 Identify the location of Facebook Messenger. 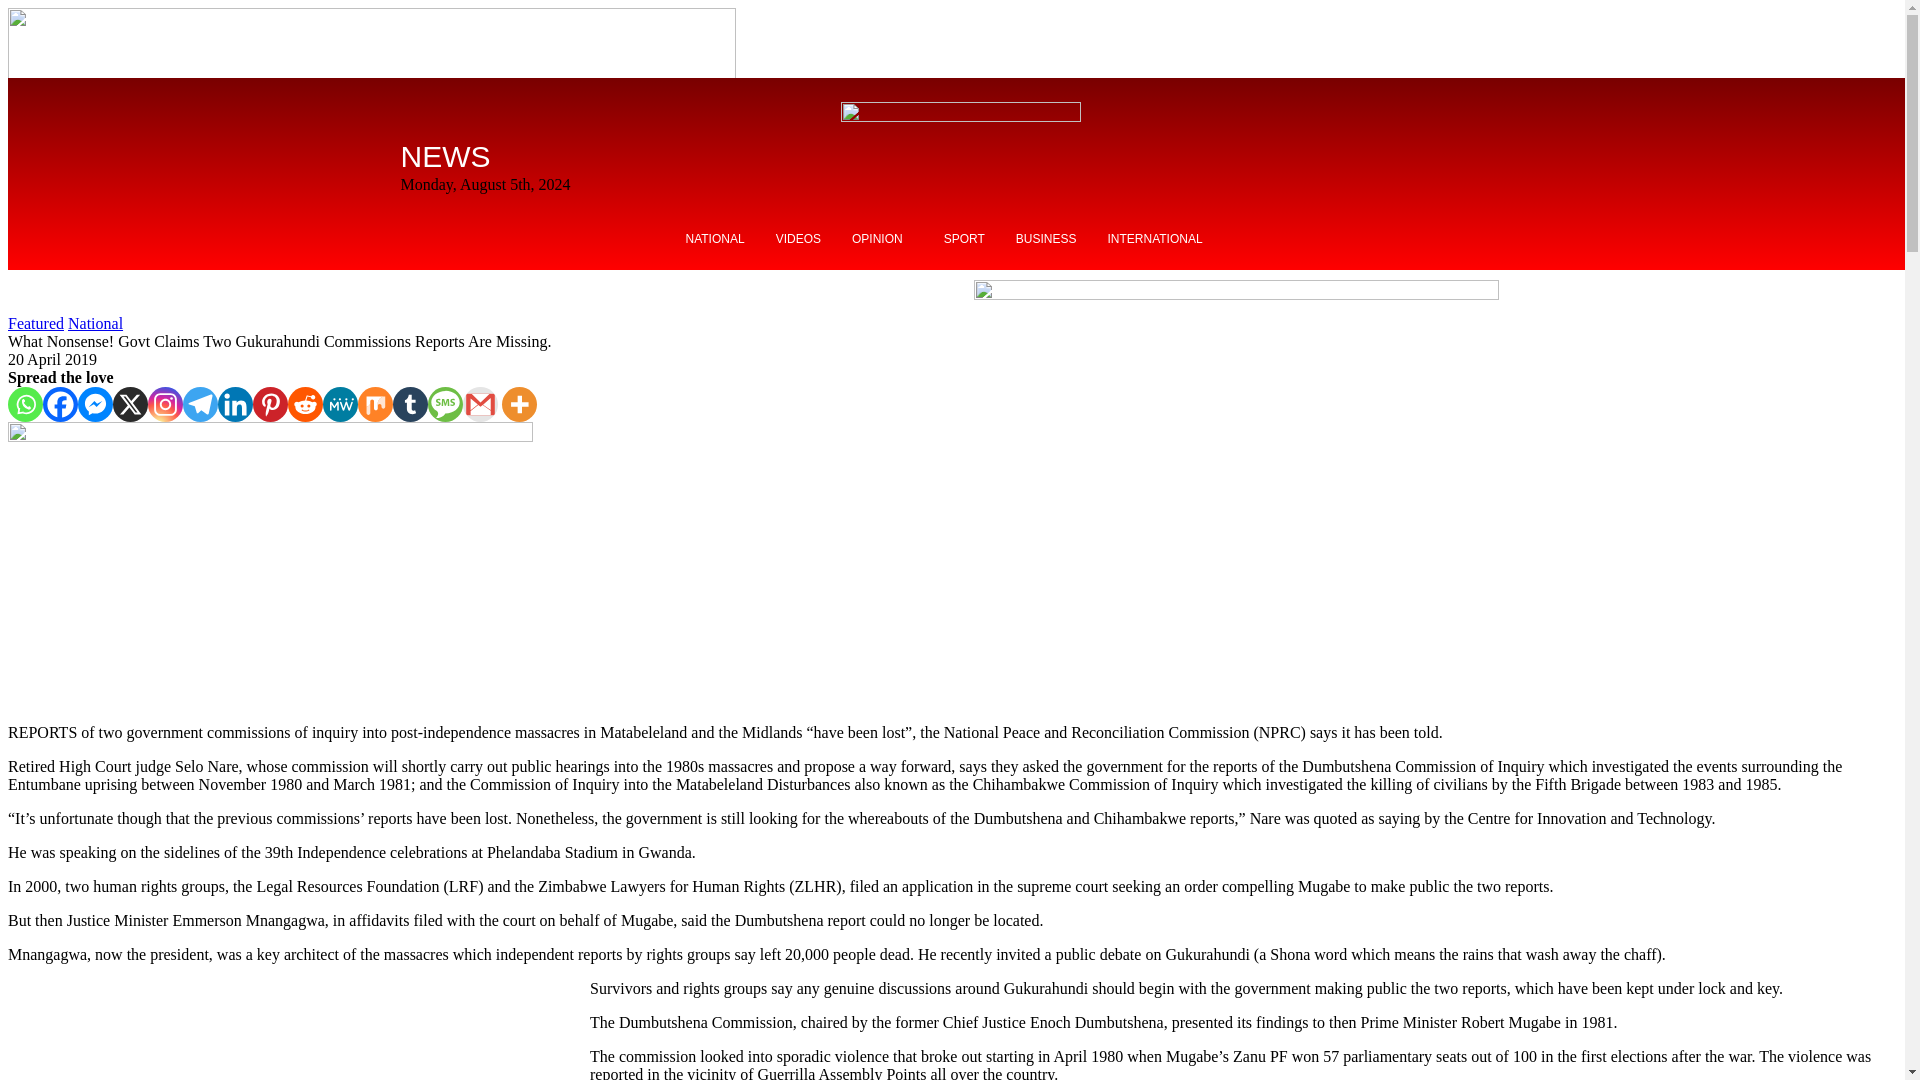
(96, 404).